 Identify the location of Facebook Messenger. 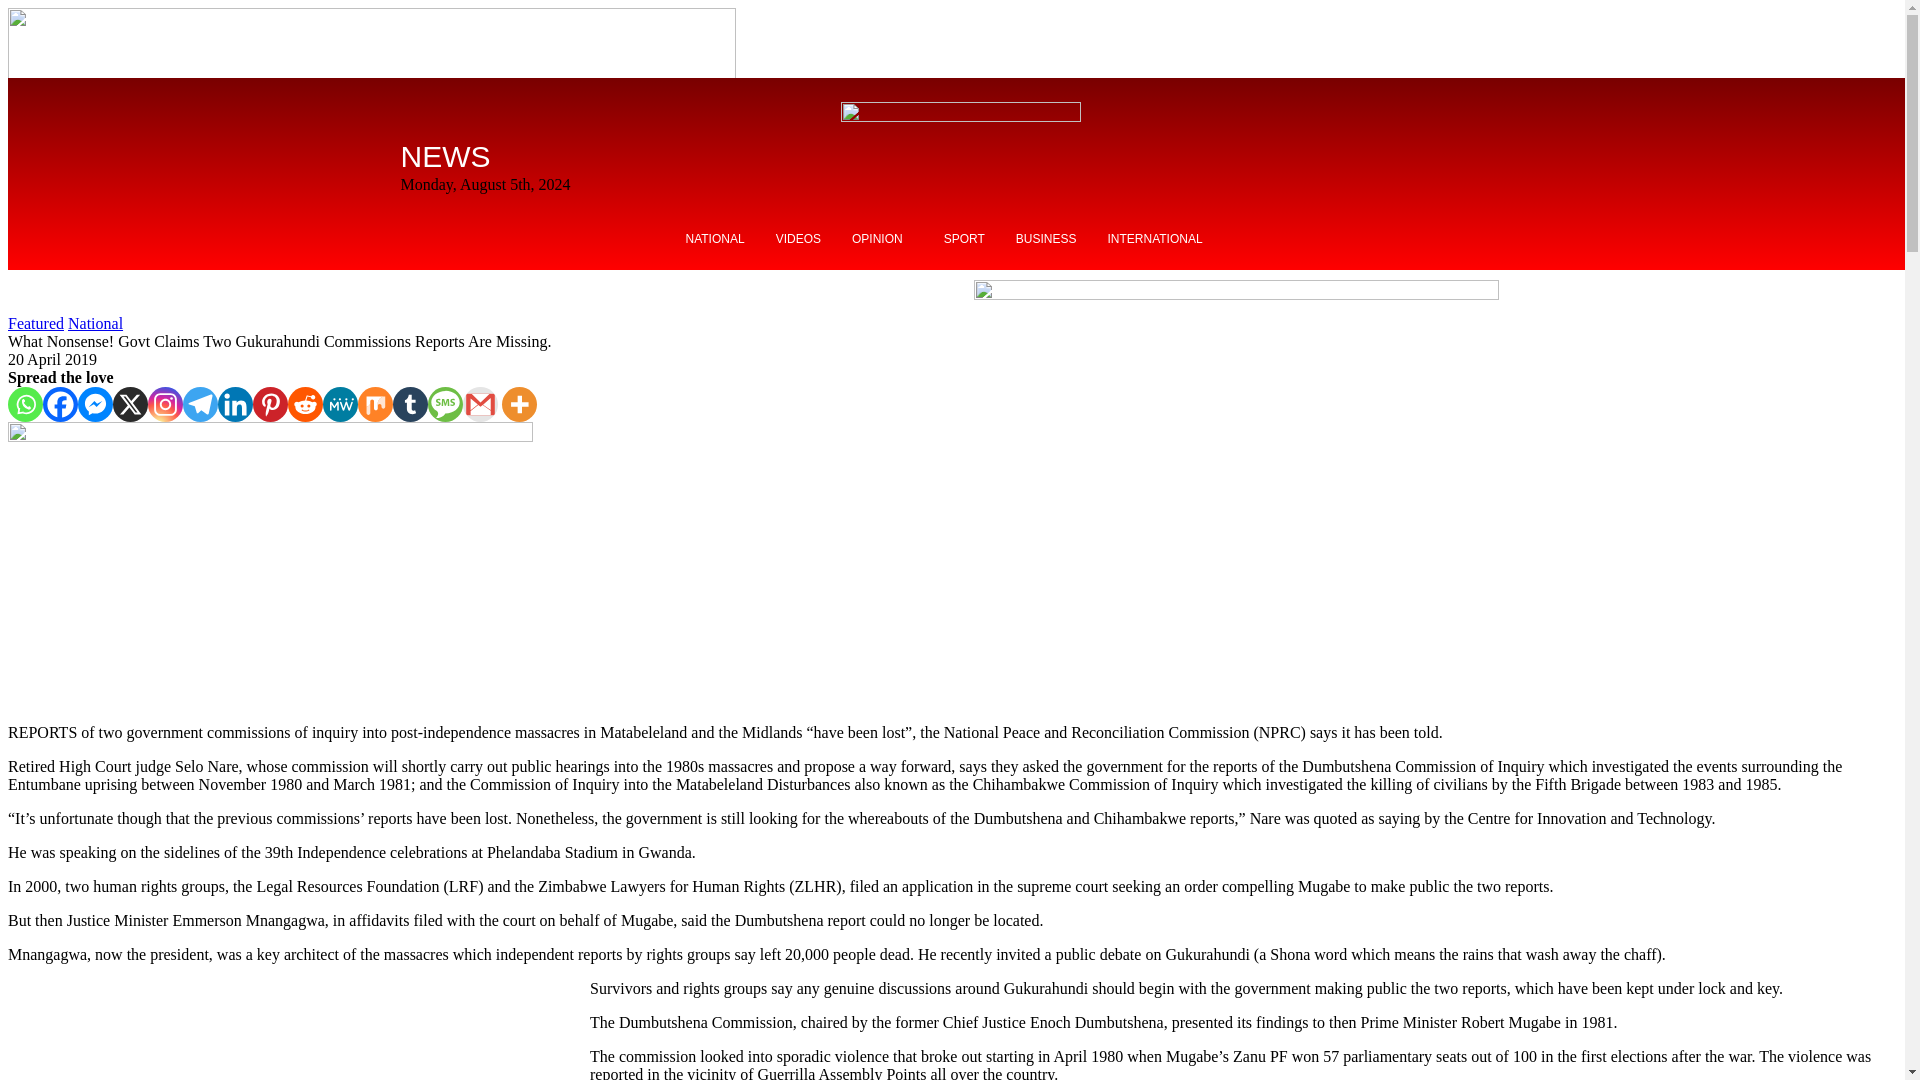
(96, 404).